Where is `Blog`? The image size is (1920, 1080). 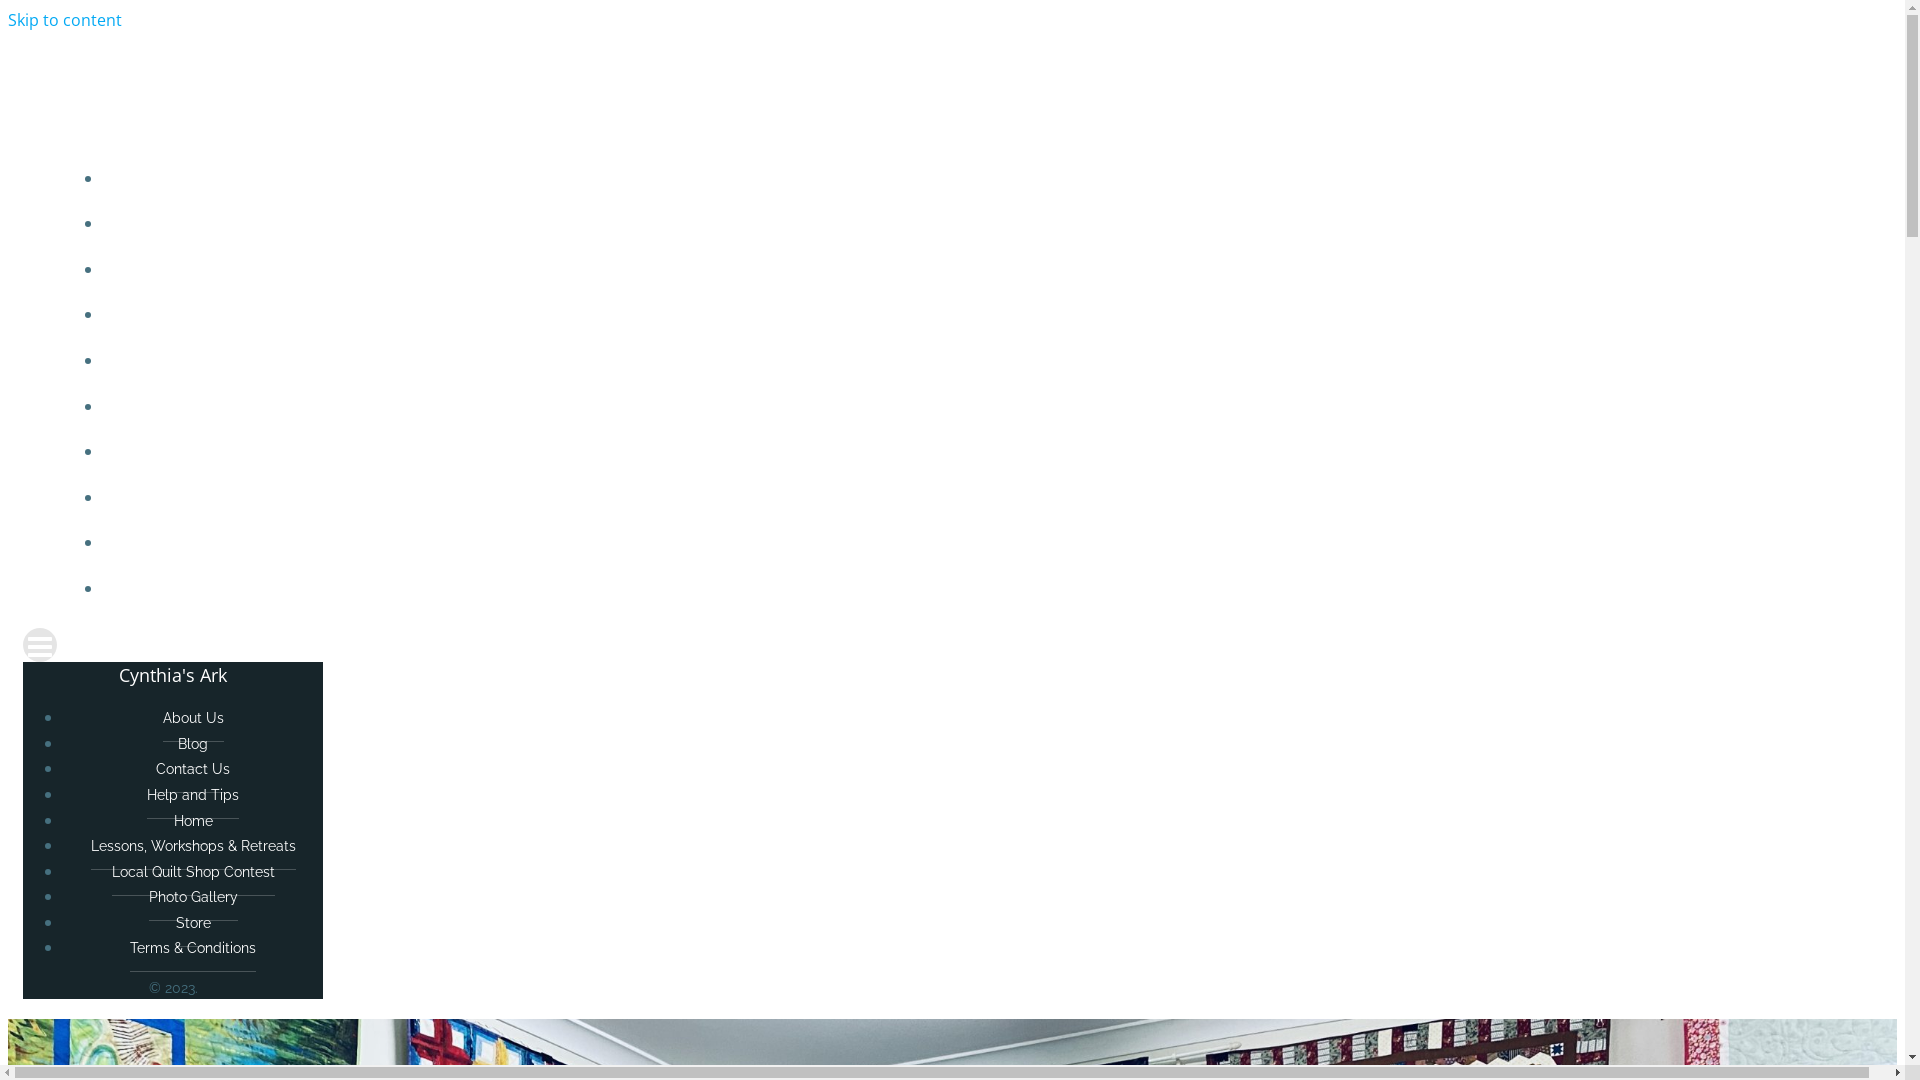
Blog is located at coordinates (193, 744).